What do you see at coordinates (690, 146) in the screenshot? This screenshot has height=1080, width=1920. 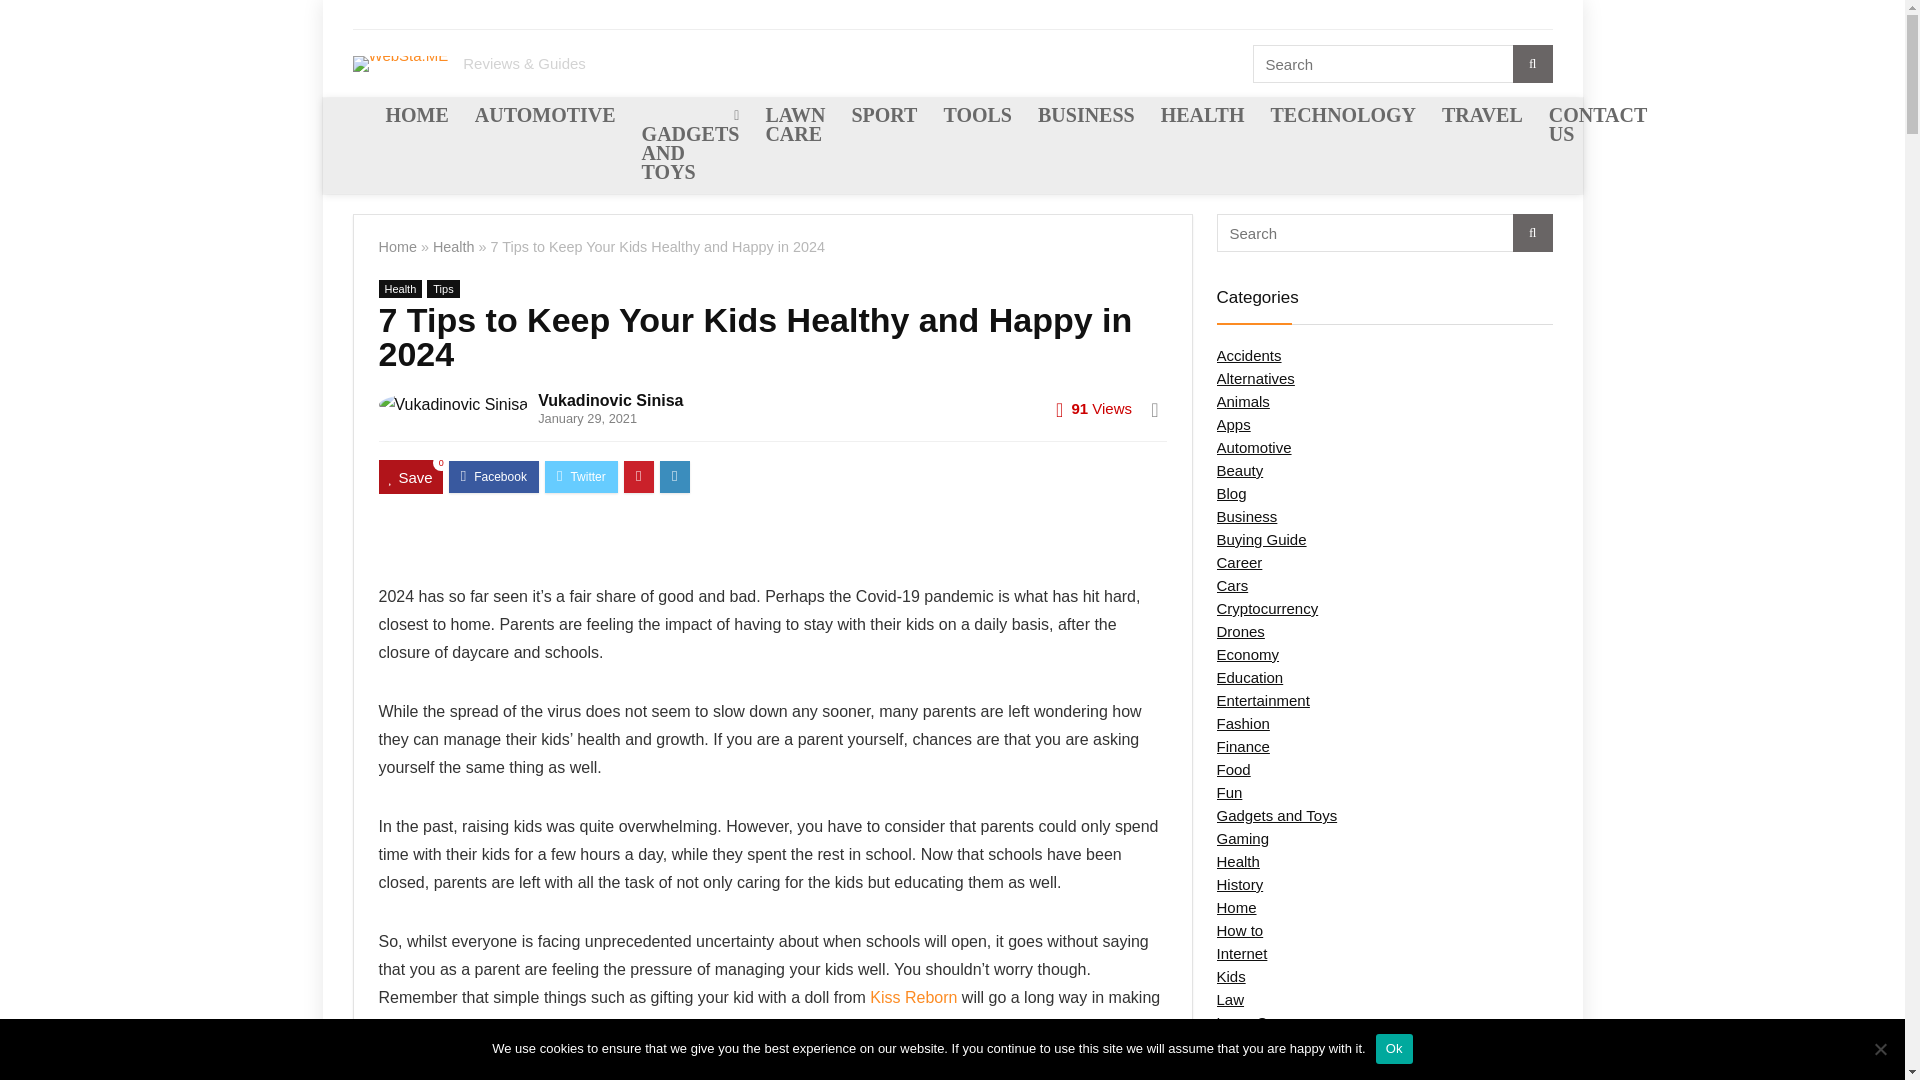 I see `GADGETS AND TOYS` at bounding box center [690, 146].